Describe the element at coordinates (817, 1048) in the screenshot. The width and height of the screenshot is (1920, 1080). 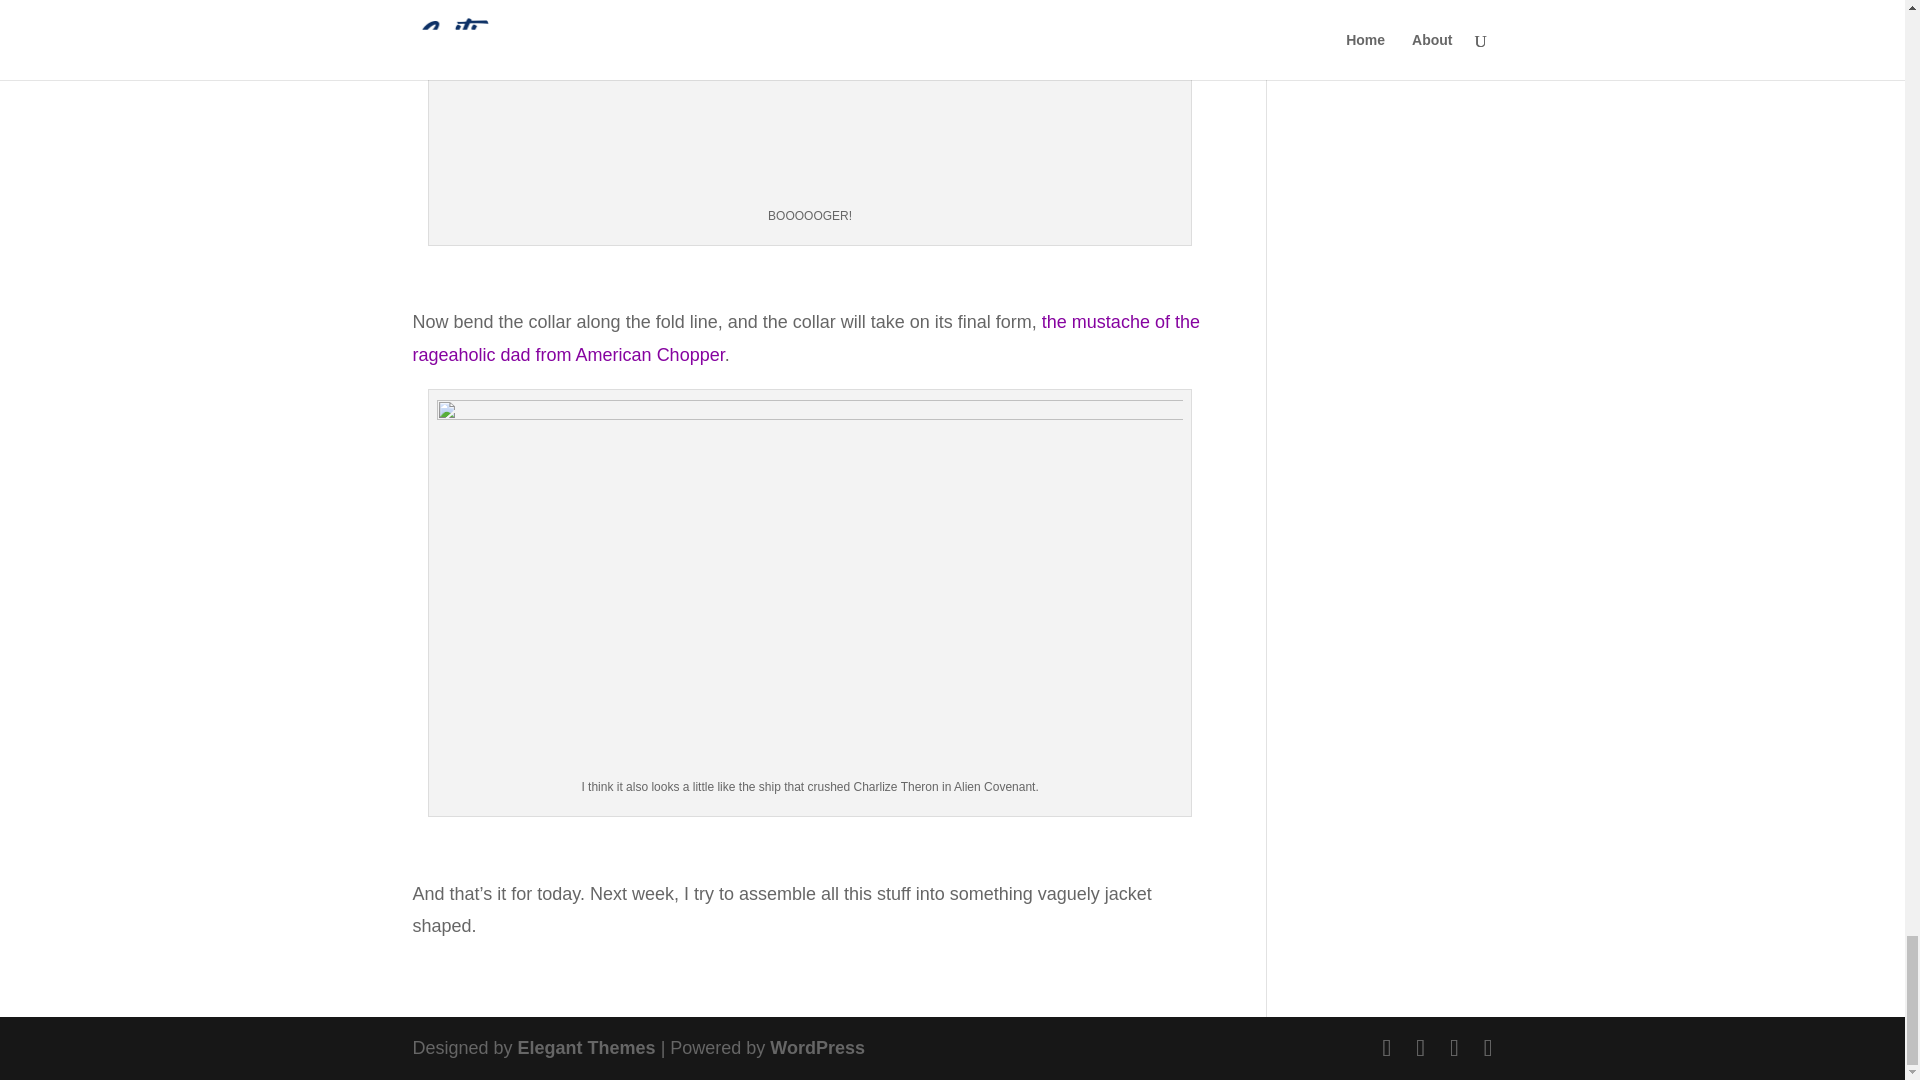
I see `WordPress` at that location.